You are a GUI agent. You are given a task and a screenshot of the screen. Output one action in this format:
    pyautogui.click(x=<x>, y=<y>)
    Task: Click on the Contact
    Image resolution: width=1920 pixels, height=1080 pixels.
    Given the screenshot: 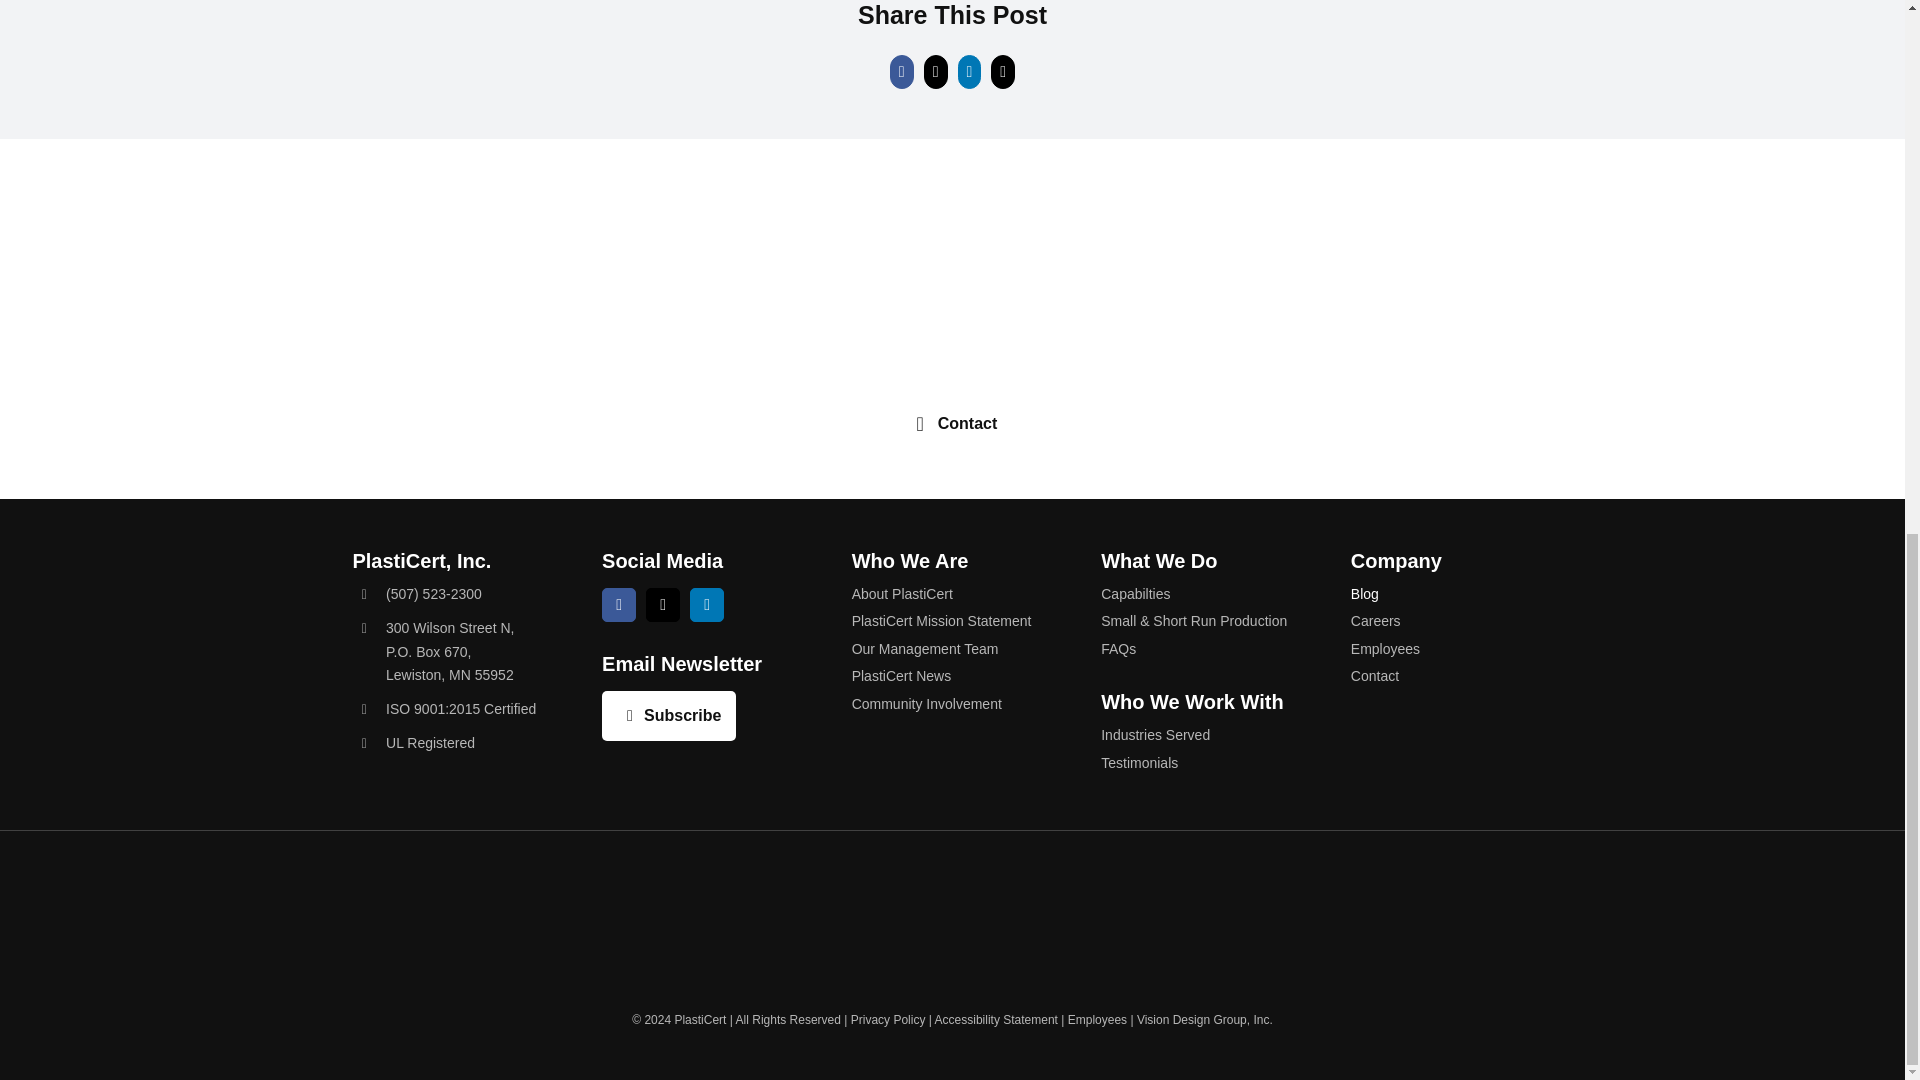 What is the action you would take?
    pyautogui.click(x=952, y=424)
    